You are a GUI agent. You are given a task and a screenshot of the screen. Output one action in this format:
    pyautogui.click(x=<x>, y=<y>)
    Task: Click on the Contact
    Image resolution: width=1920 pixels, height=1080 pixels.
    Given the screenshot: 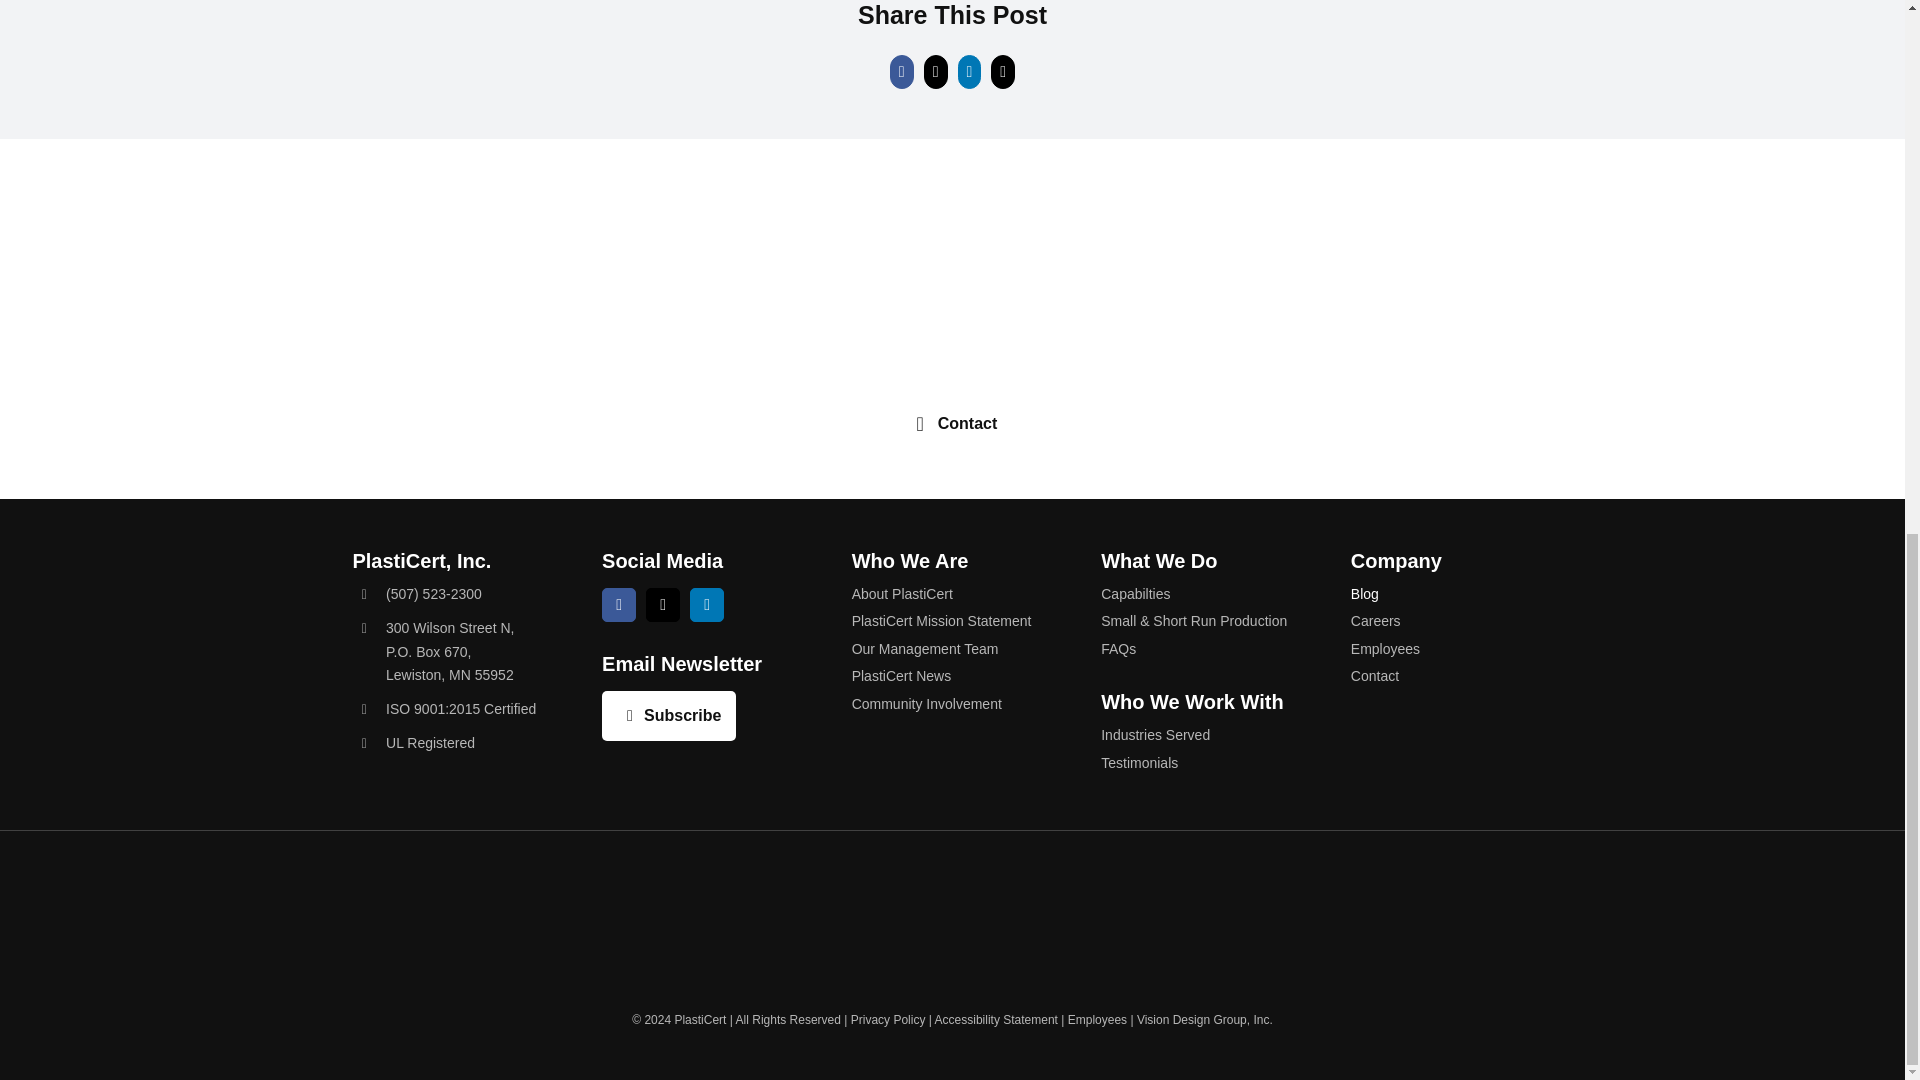 What is the action you would take?
    pyautogui.click(x=952, y=424)
    